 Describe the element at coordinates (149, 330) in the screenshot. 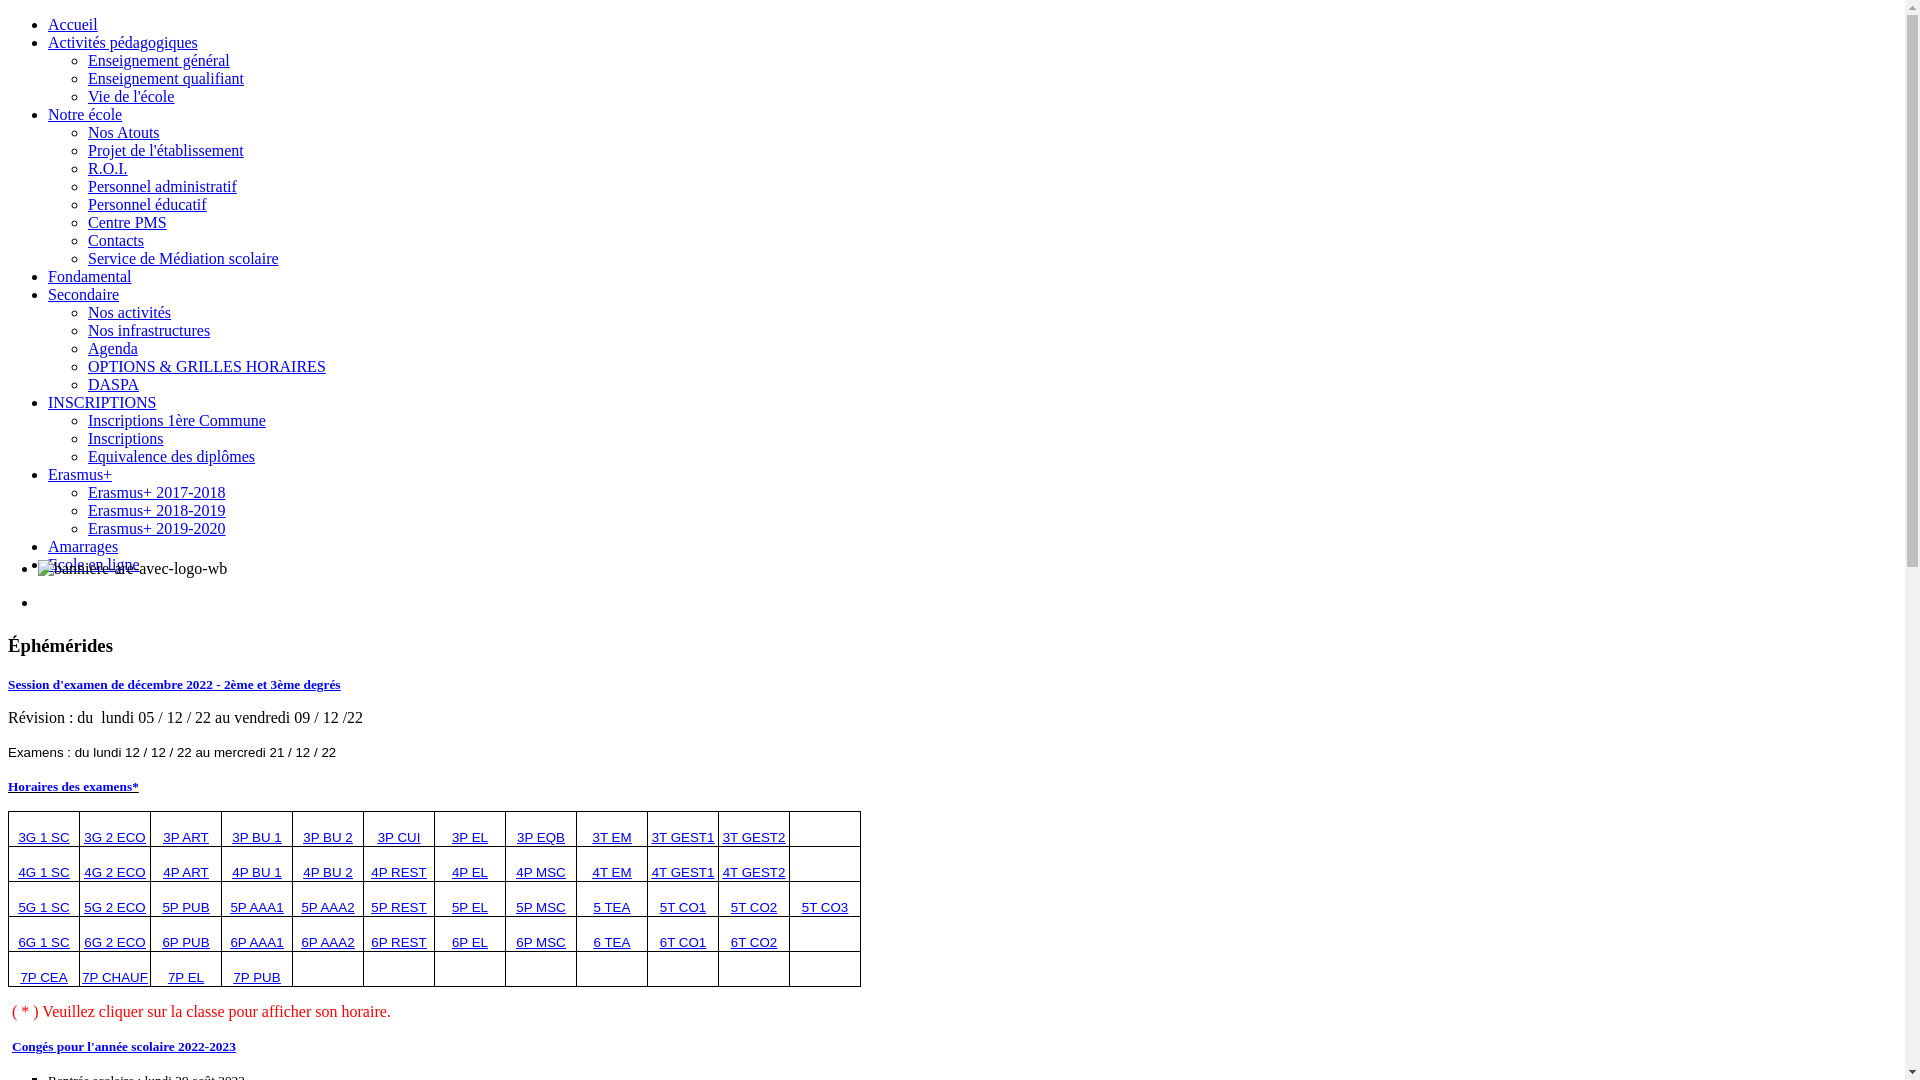

I see `Nos infrastructures` at that location.